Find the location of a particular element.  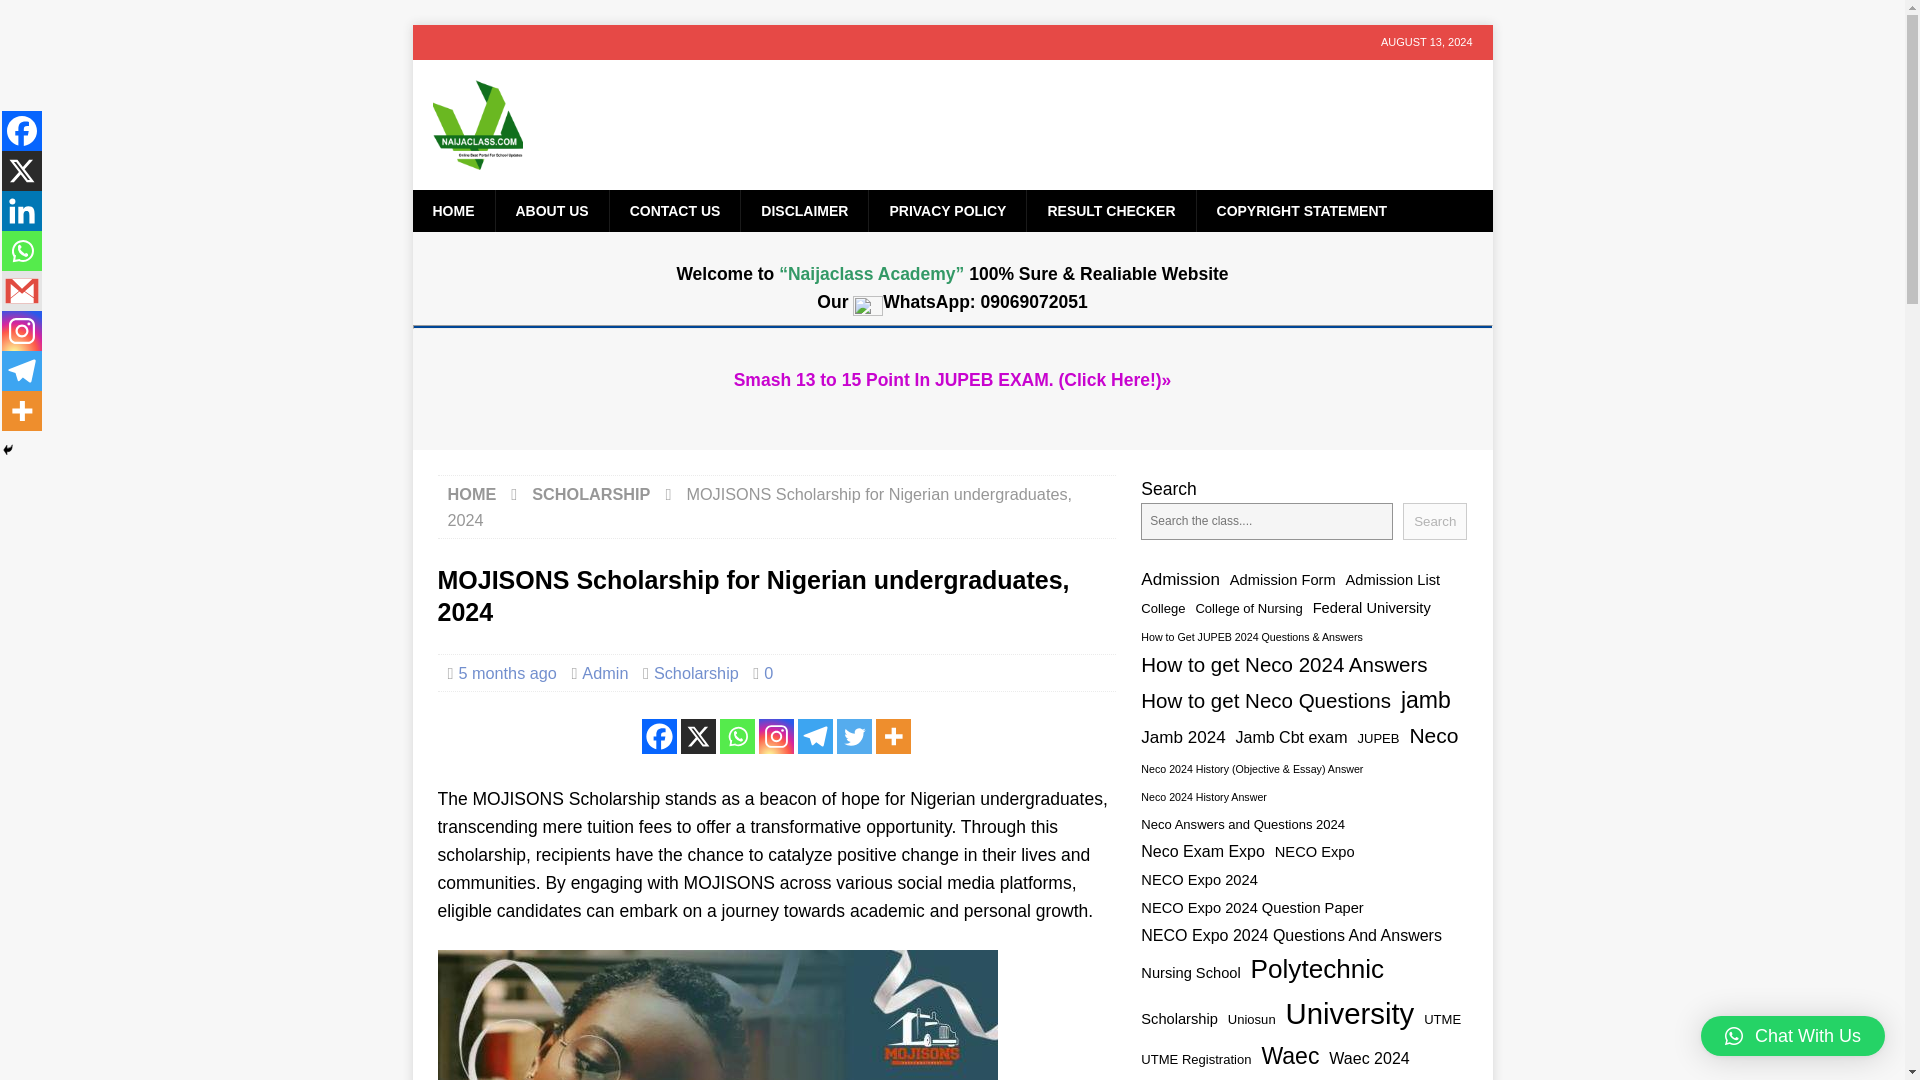

SCHOLARSHIP is located at coordinates (590, 494).